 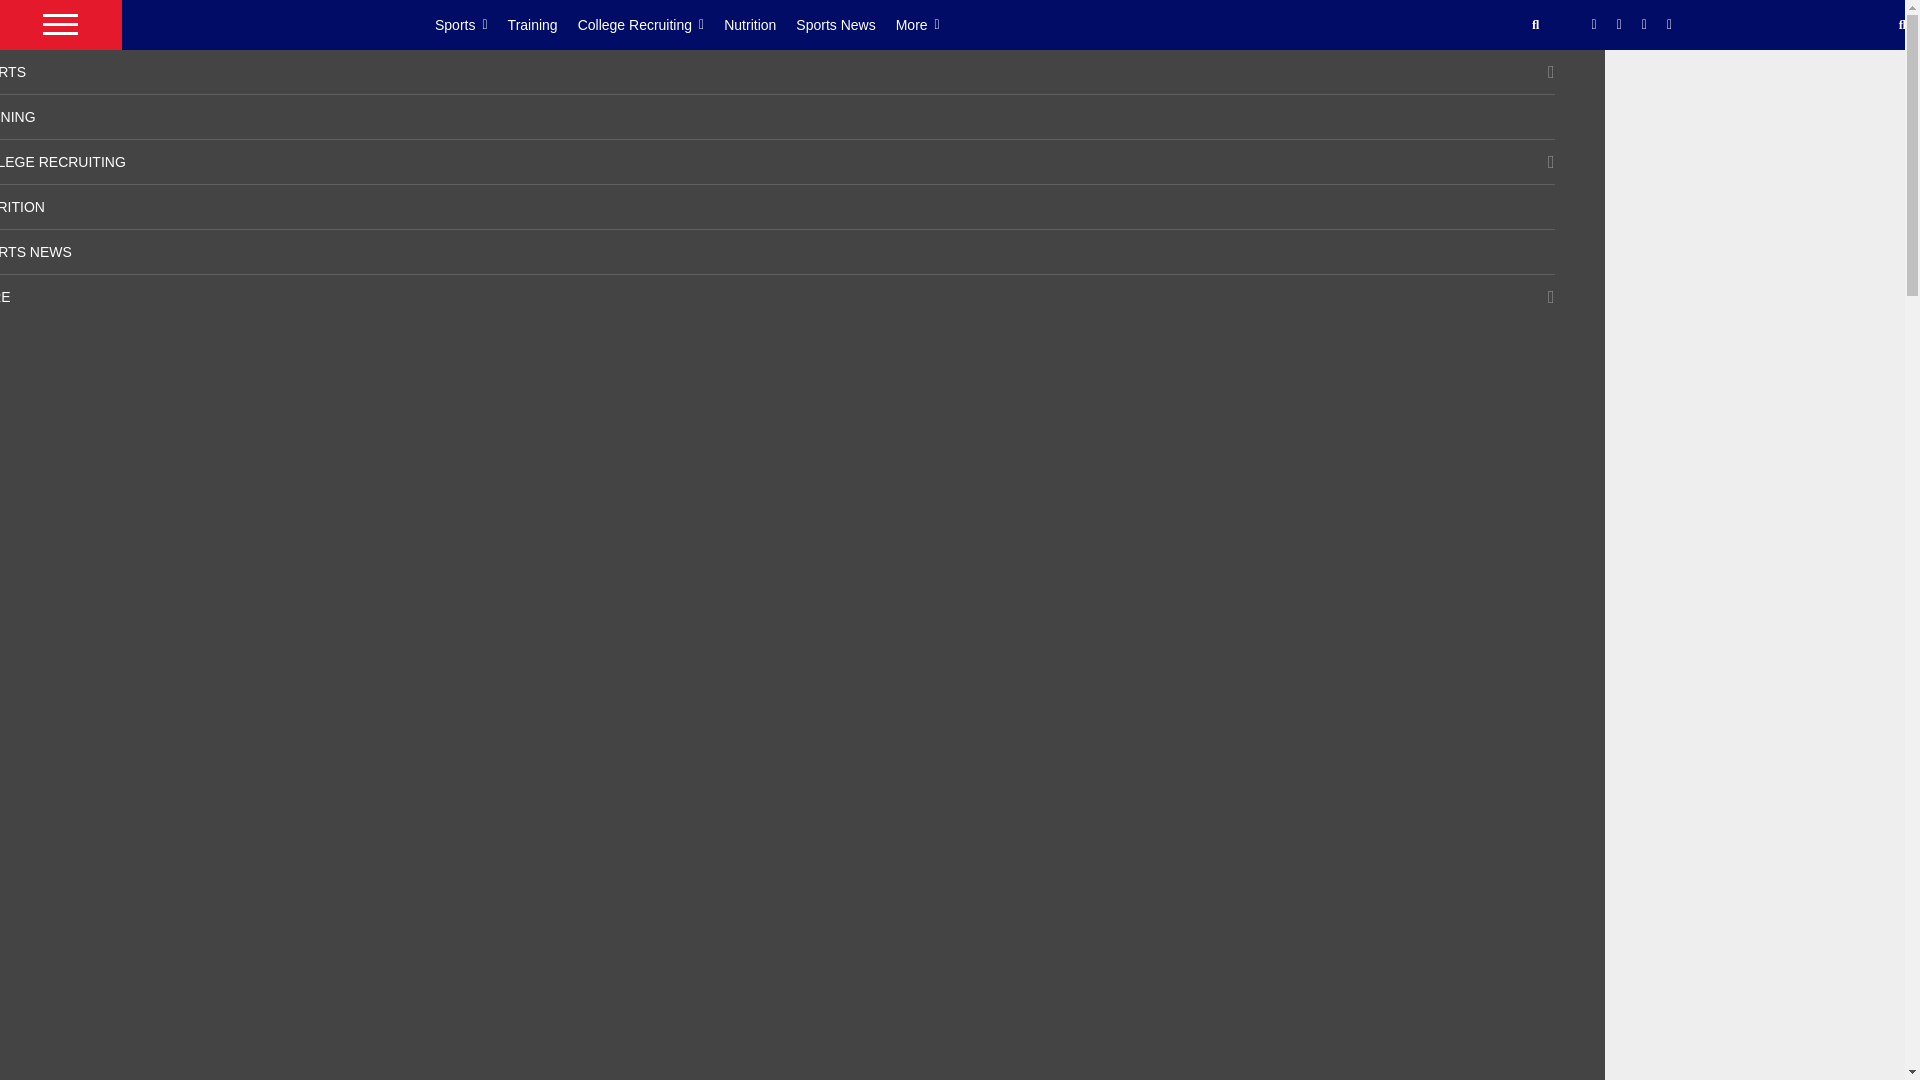 I want to click on Sports News, so click(x=845, y=24).